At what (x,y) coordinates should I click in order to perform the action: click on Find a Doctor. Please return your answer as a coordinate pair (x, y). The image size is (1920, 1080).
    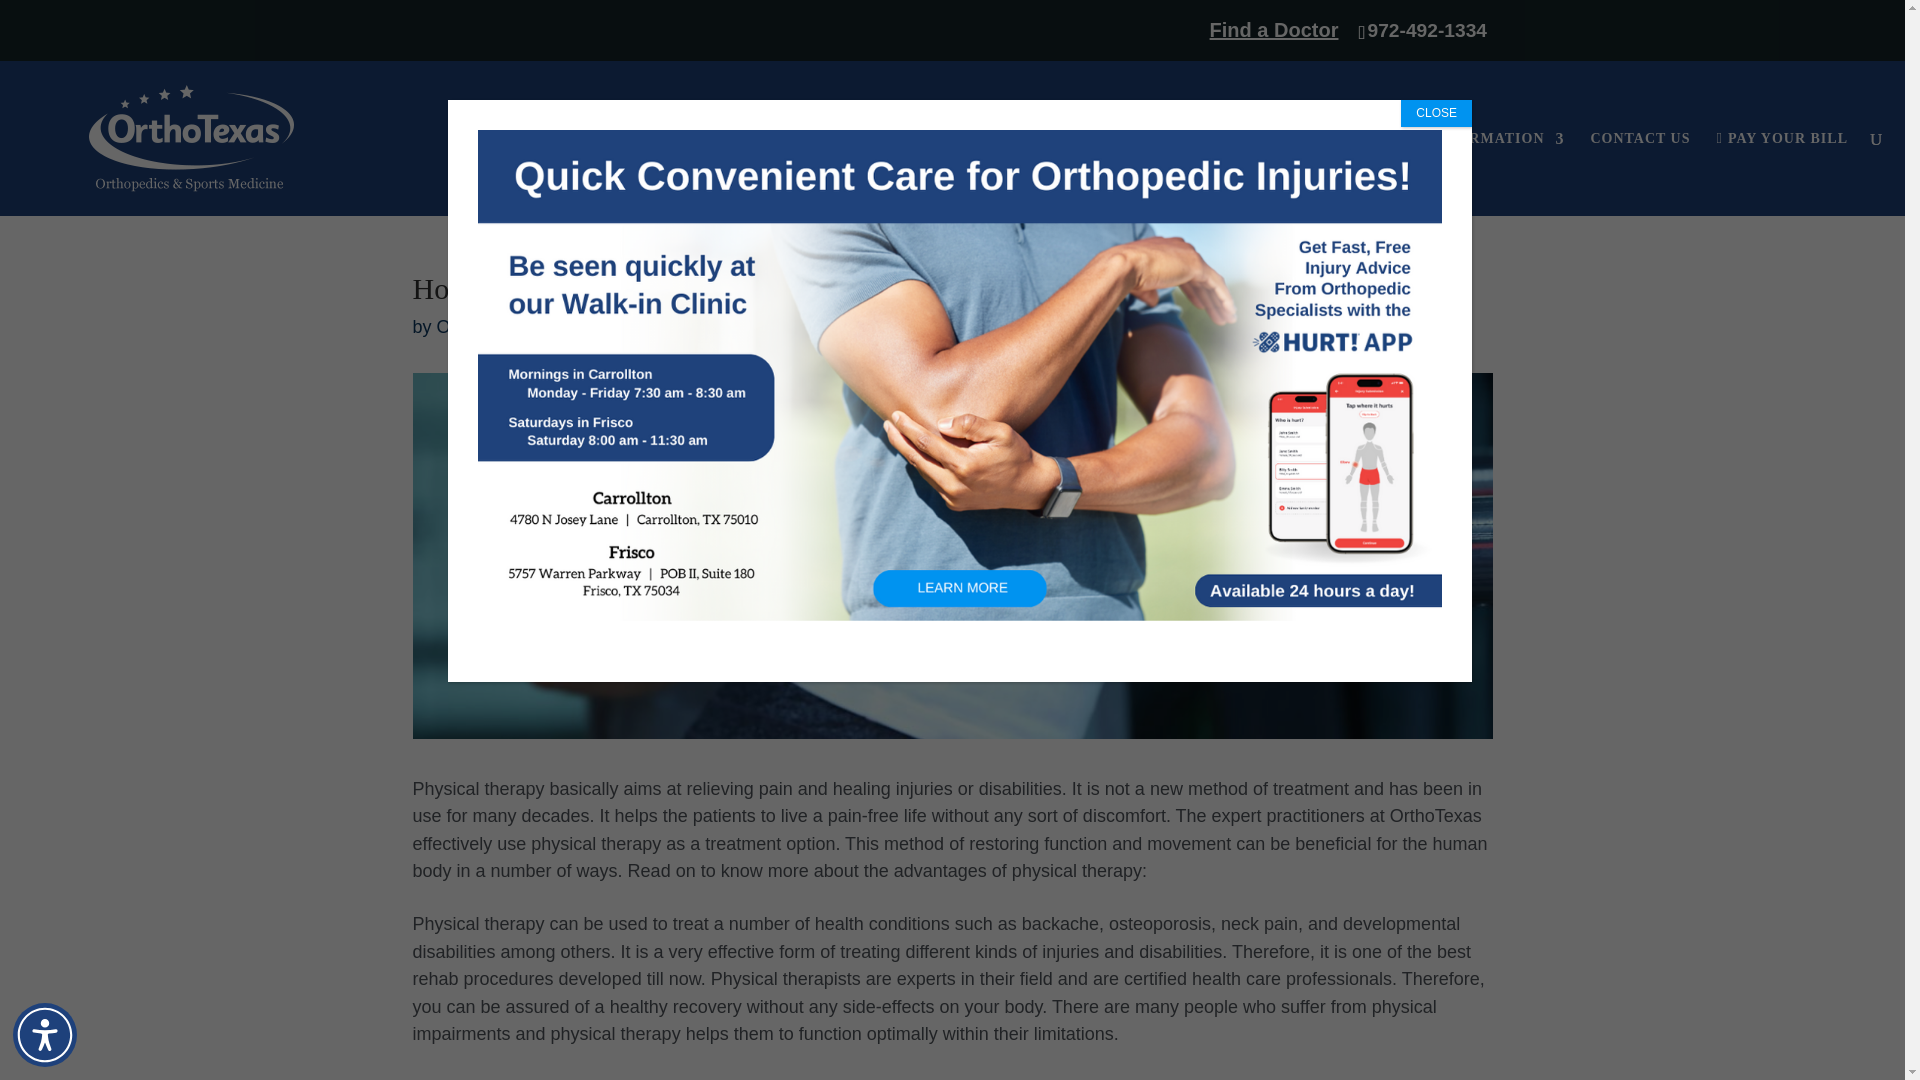
    Looking at the image, I should click on (1198, 38).